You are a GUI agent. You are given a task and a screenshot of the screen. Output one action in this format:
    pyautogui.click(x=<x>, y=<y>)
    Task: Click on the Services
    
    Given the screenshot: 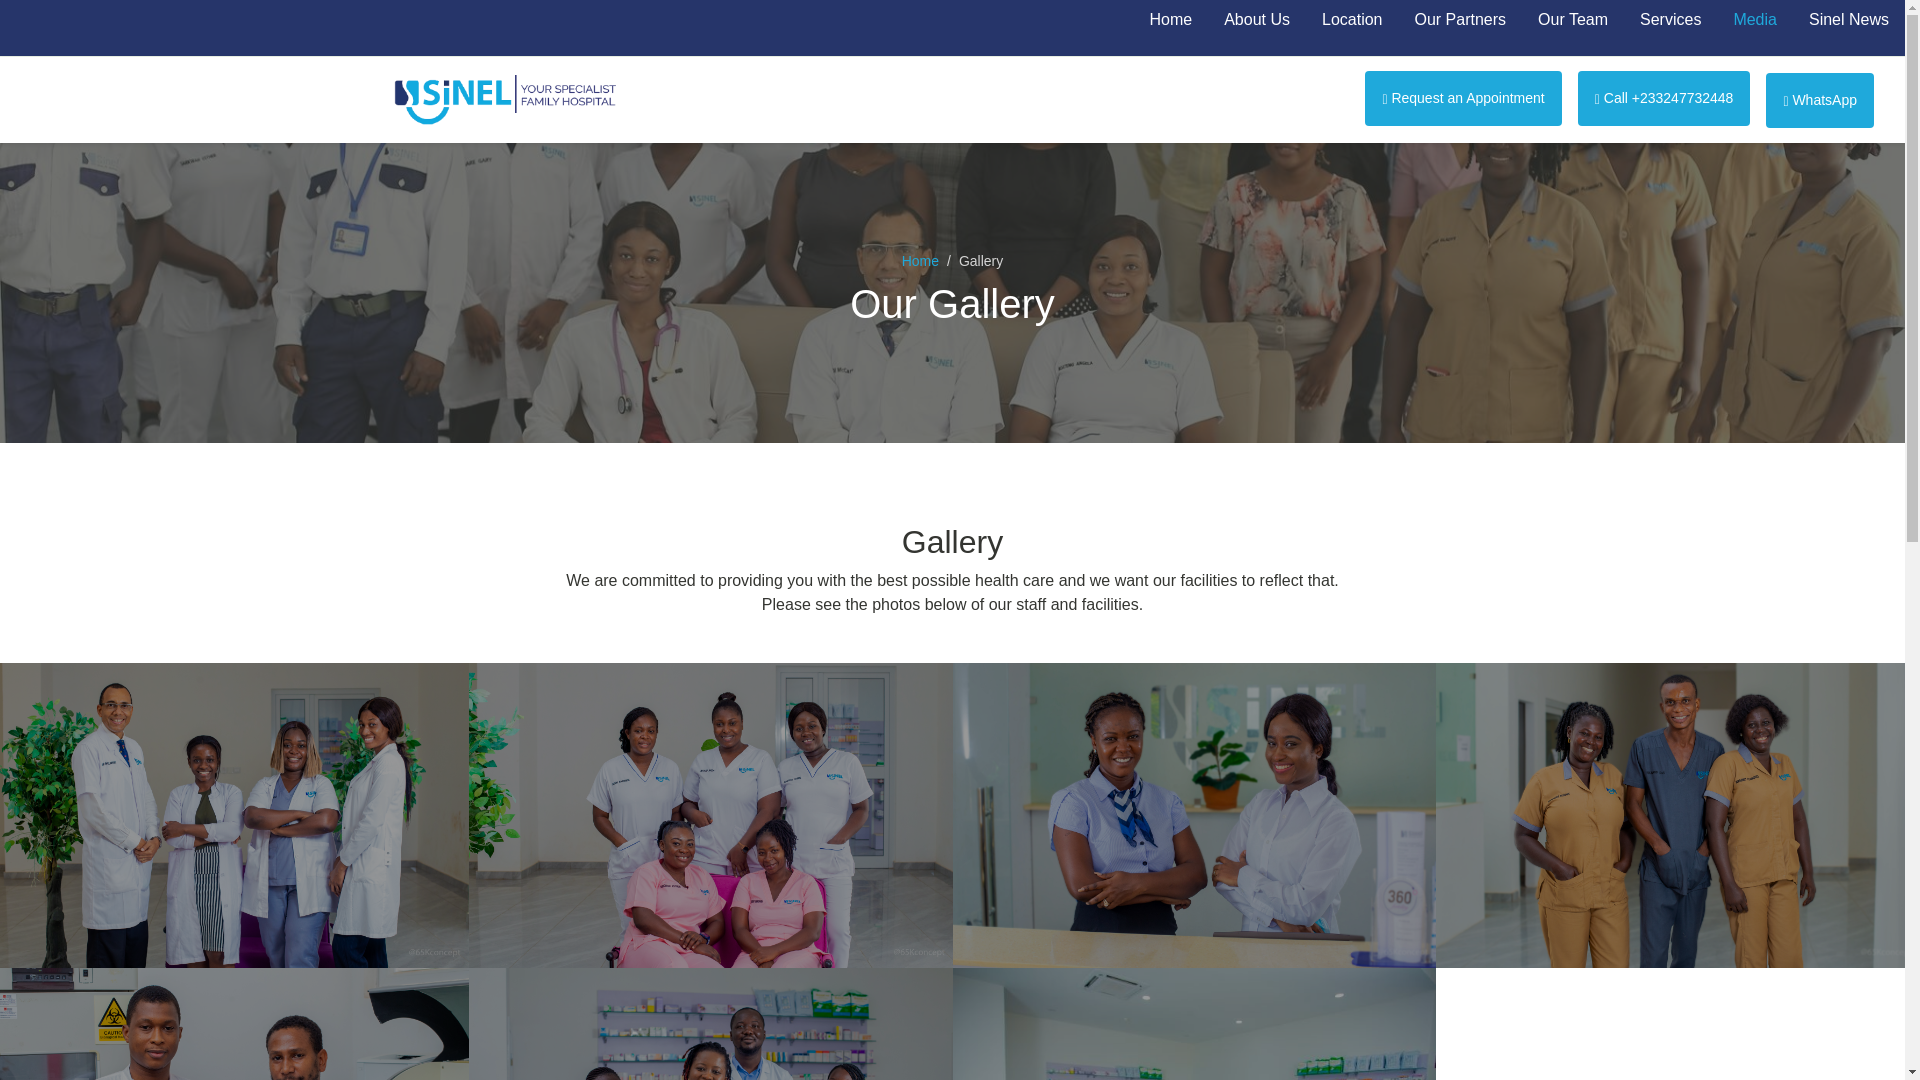 What is the action you would take?
    pyautogui.click(x=1670, y=20)
    